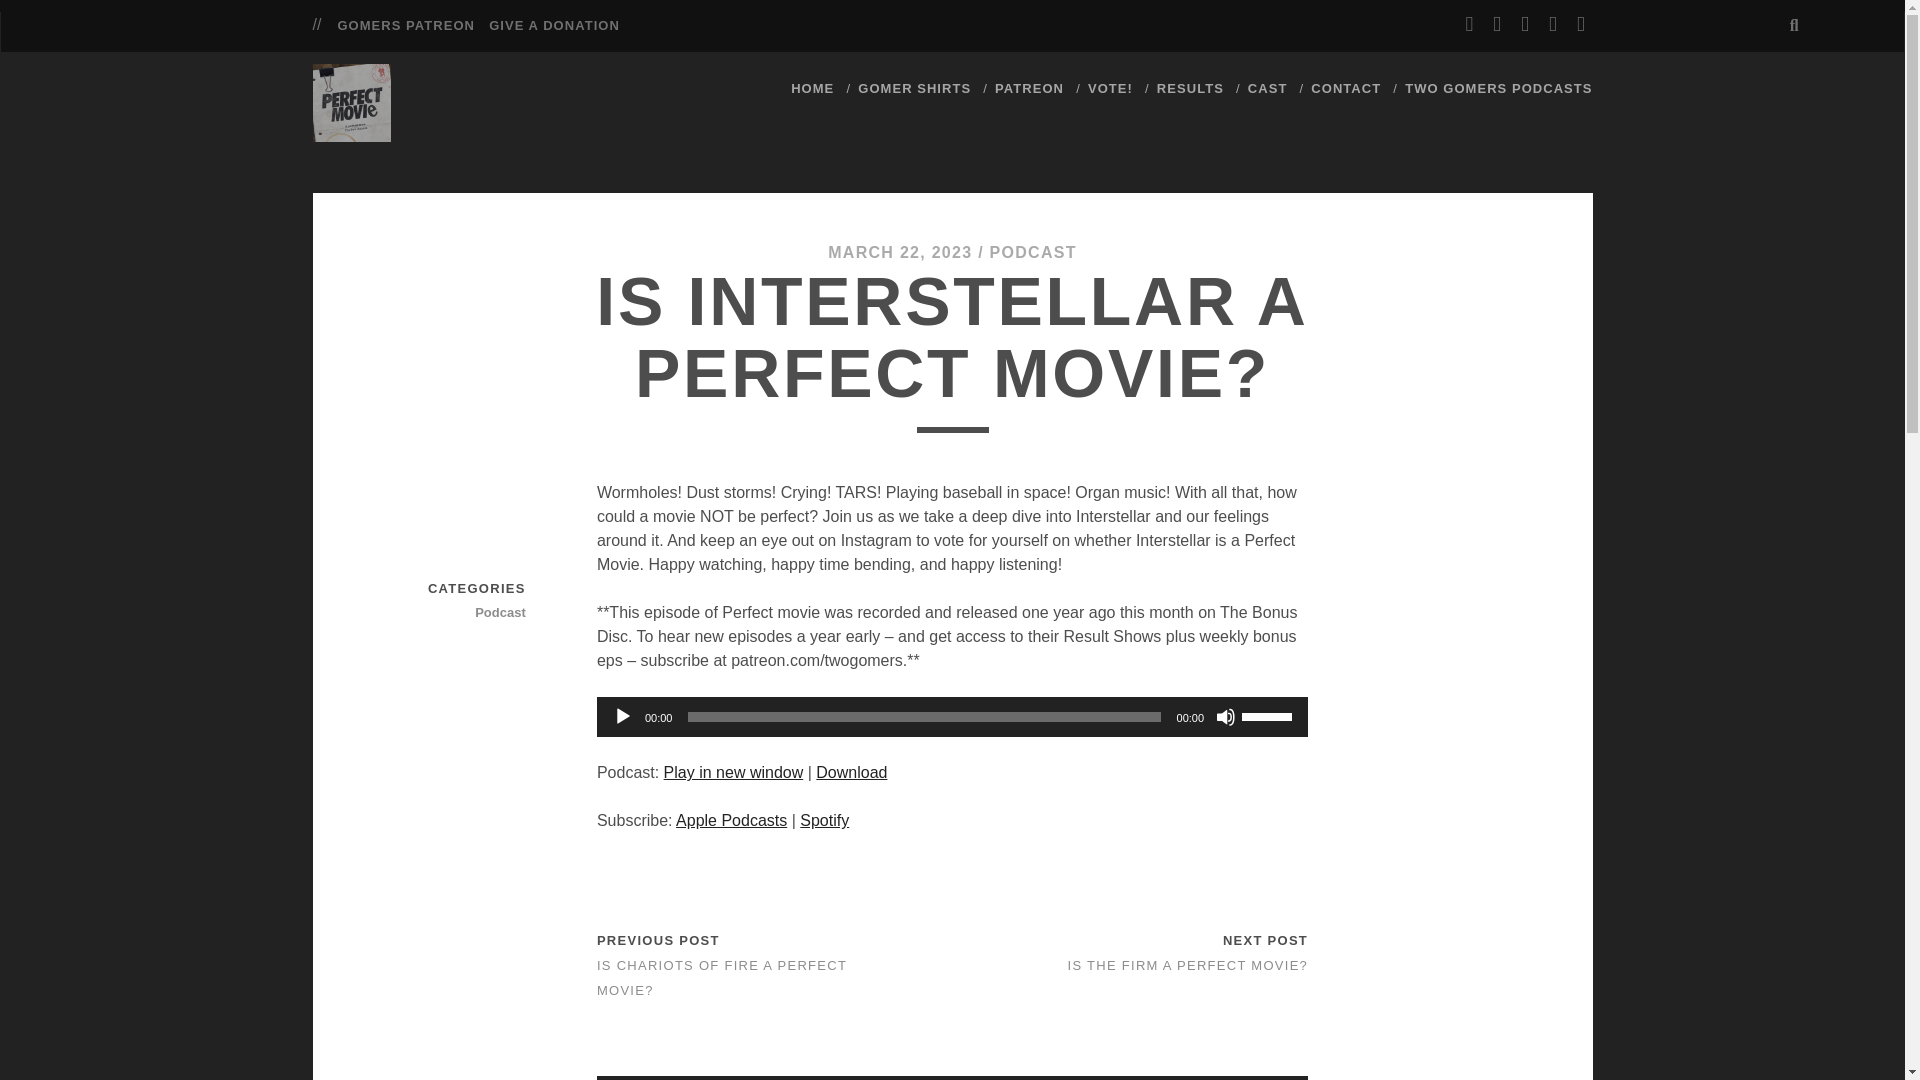 The height and width of the screenshot is (1080, 1920). What do you see at coordinates (406, 26) in the screenshot?
I see `GOMERS PATREON` at bounding box center [406, 26].